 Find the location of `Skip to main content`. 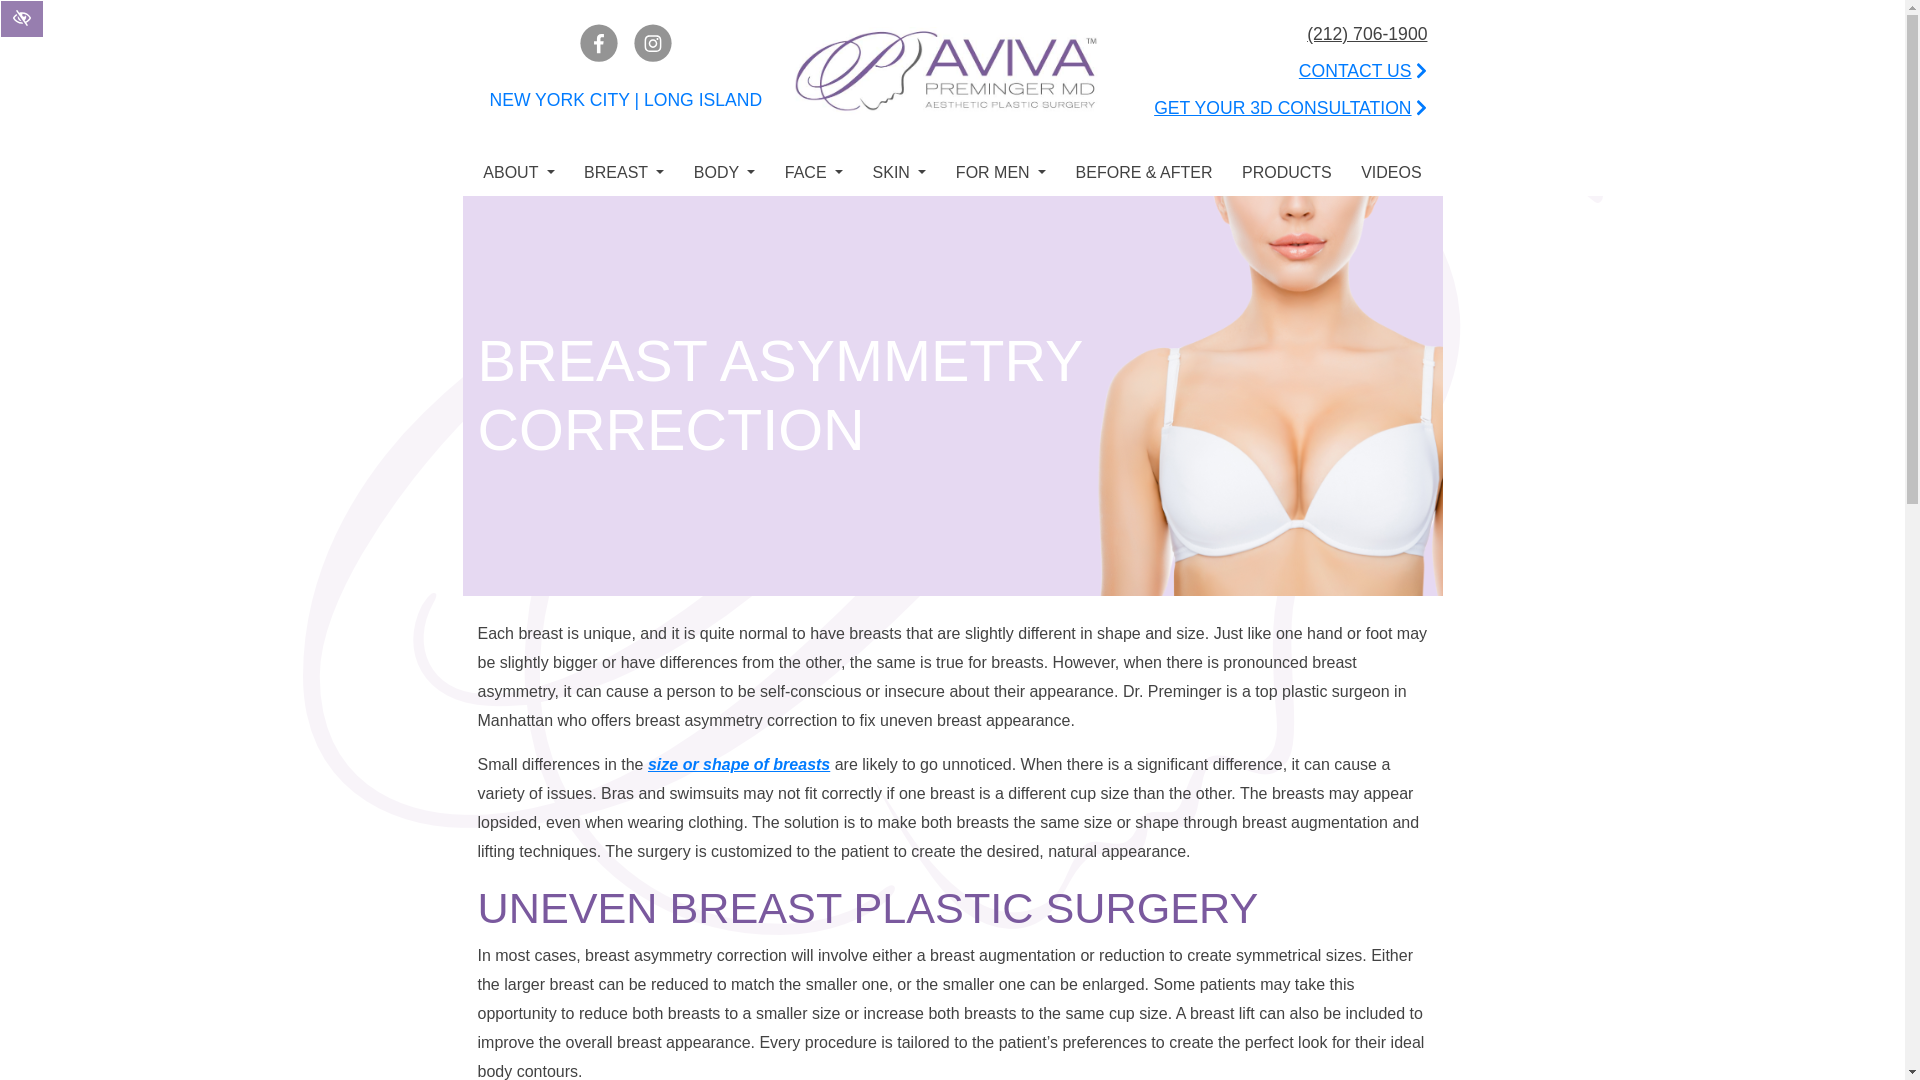

Skip to main content is located at coordinates (12, 6).